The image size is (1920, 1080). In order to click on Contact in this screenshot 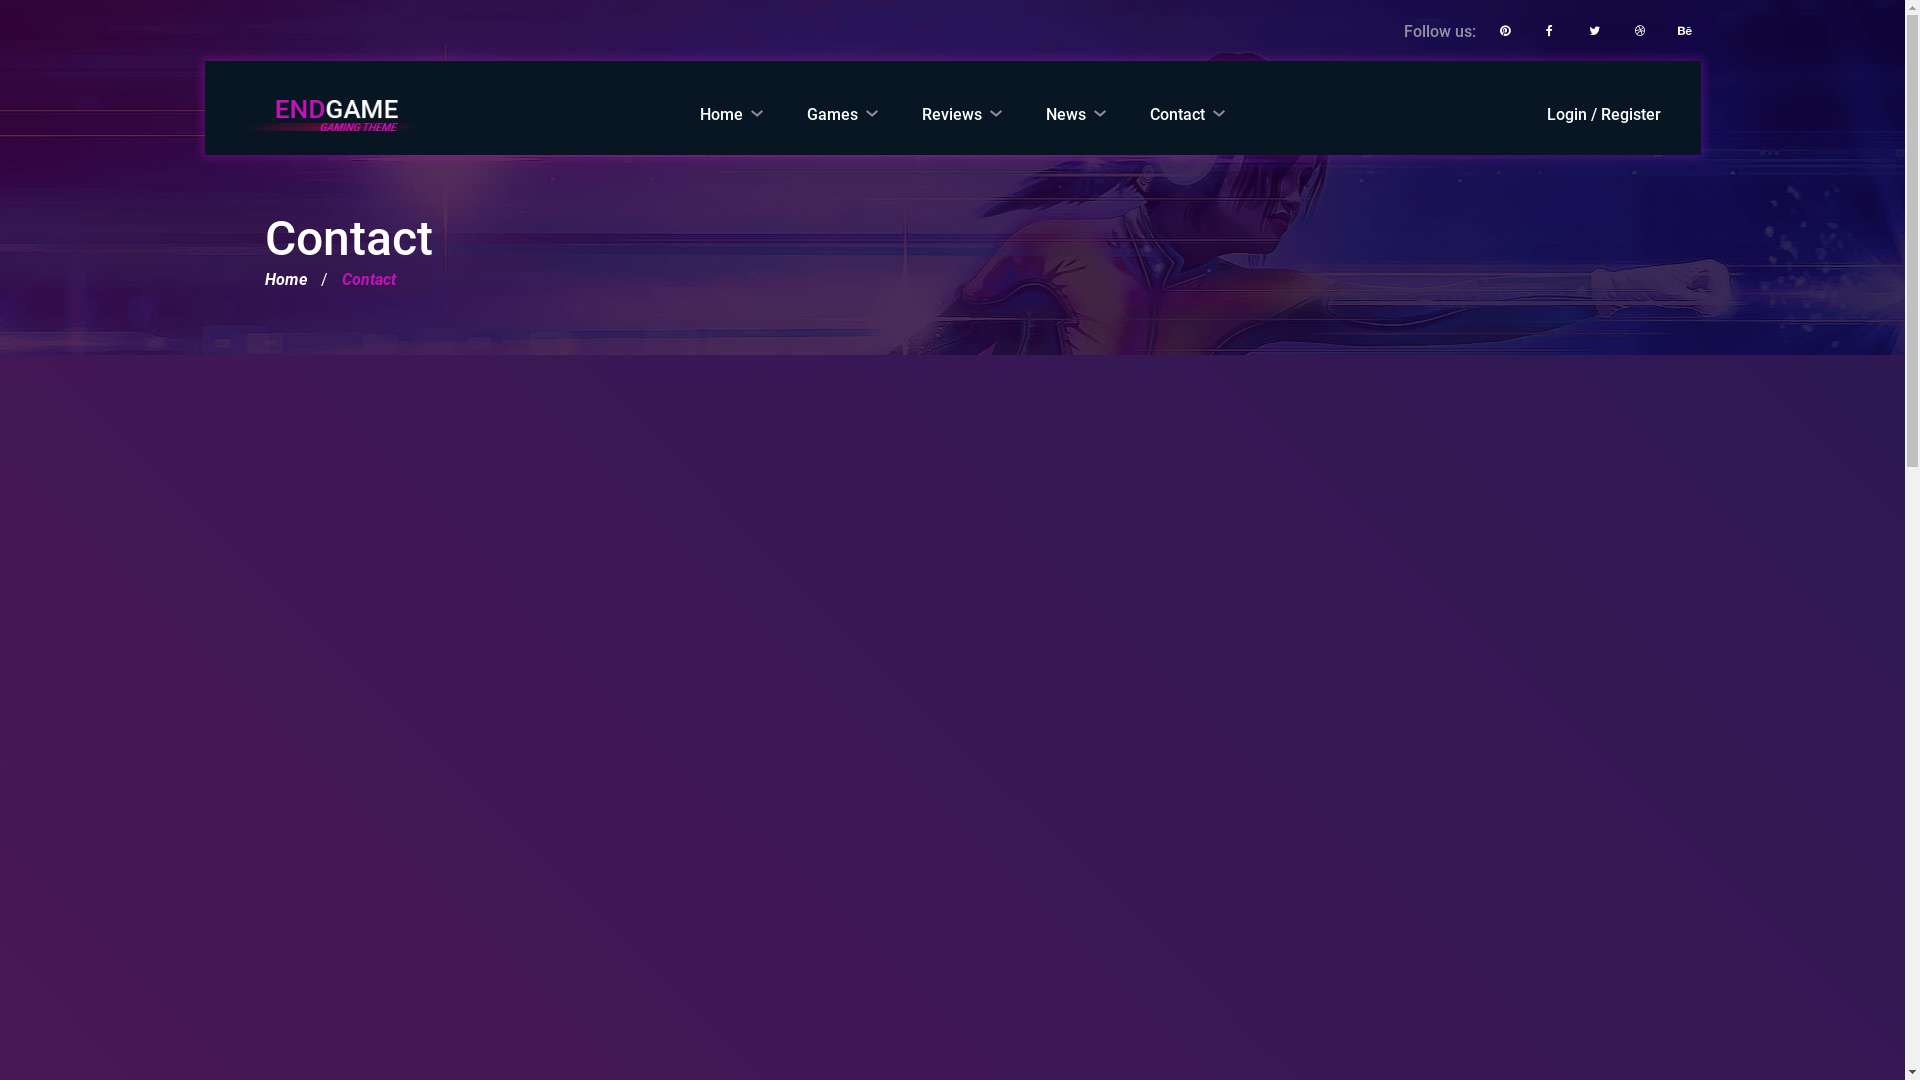, I will do `click(1188, 129)`.